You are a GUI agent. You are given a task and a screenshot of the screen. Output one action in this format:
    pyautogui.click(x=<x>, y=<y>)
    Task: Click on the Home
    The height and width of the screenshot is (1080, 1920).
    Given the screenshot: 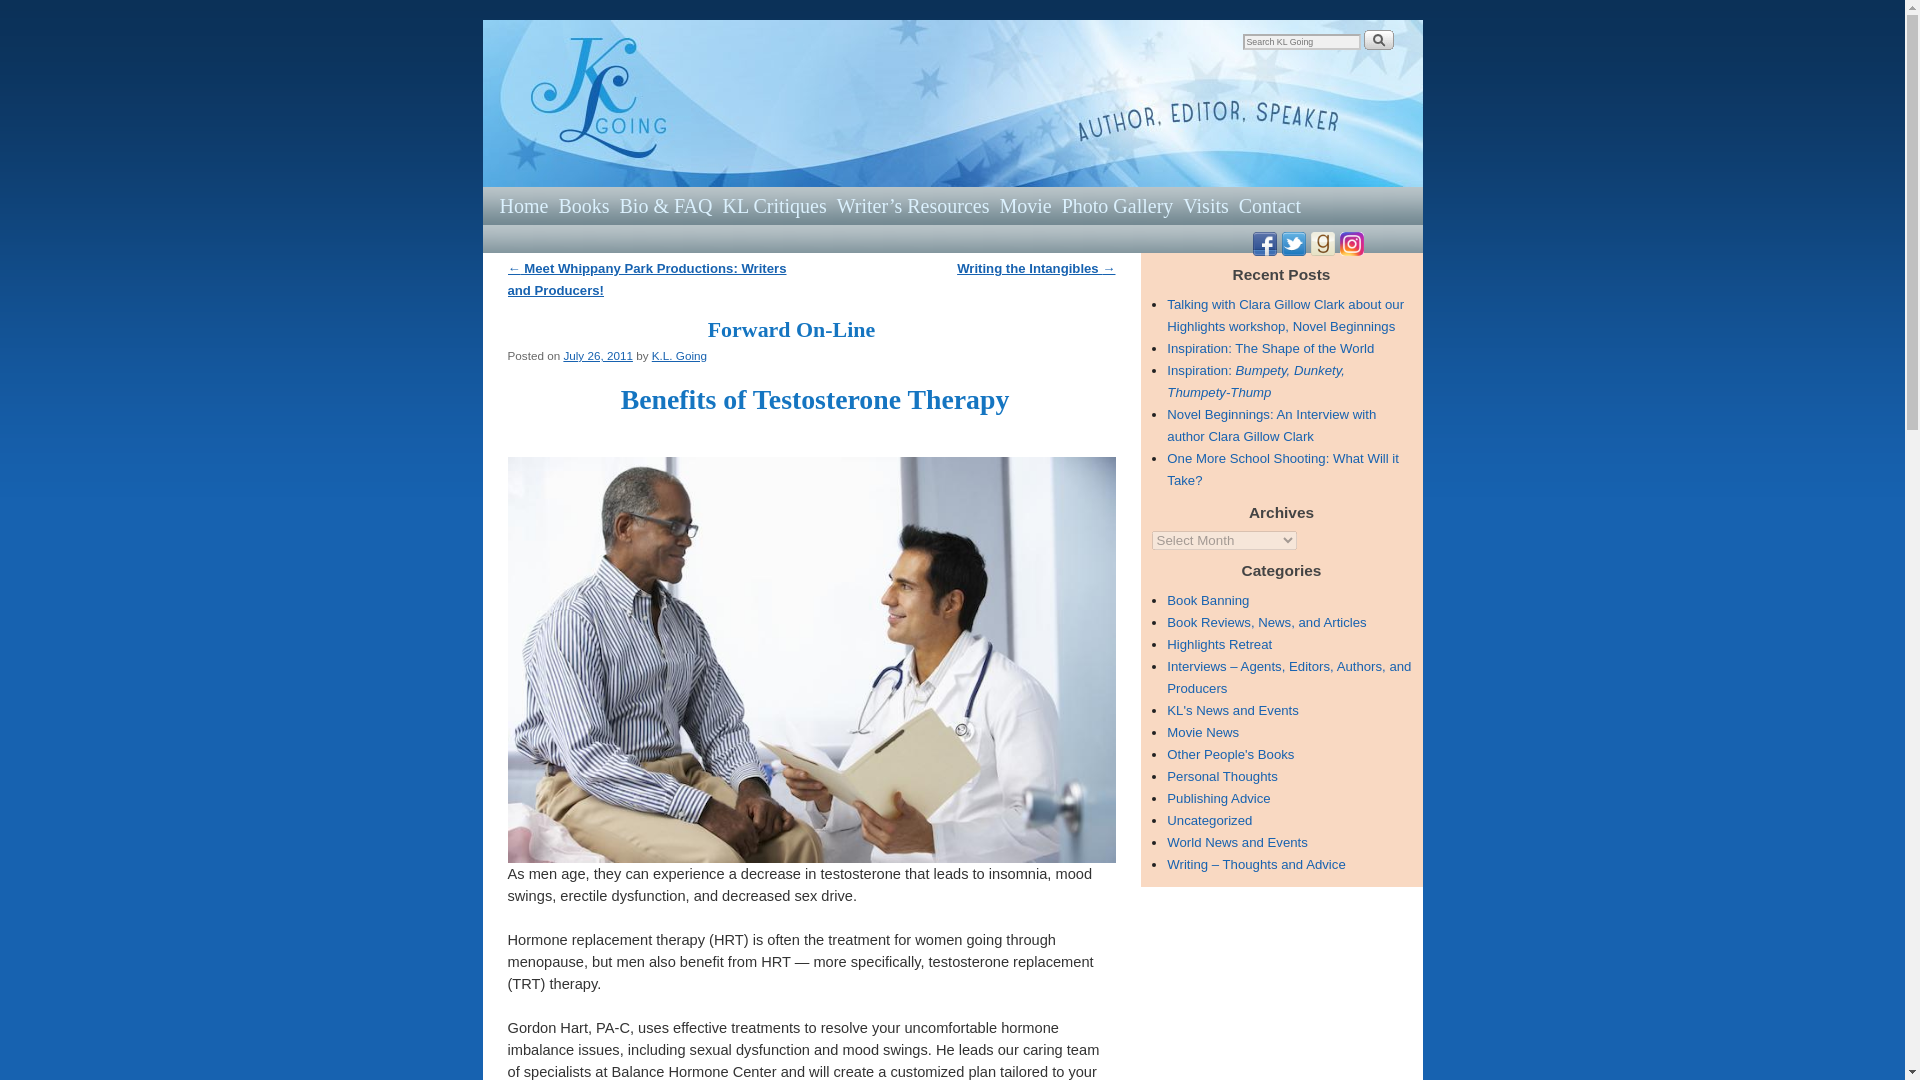 What is the action you would take?
    pyautogui.click(x=522, y=205)
    